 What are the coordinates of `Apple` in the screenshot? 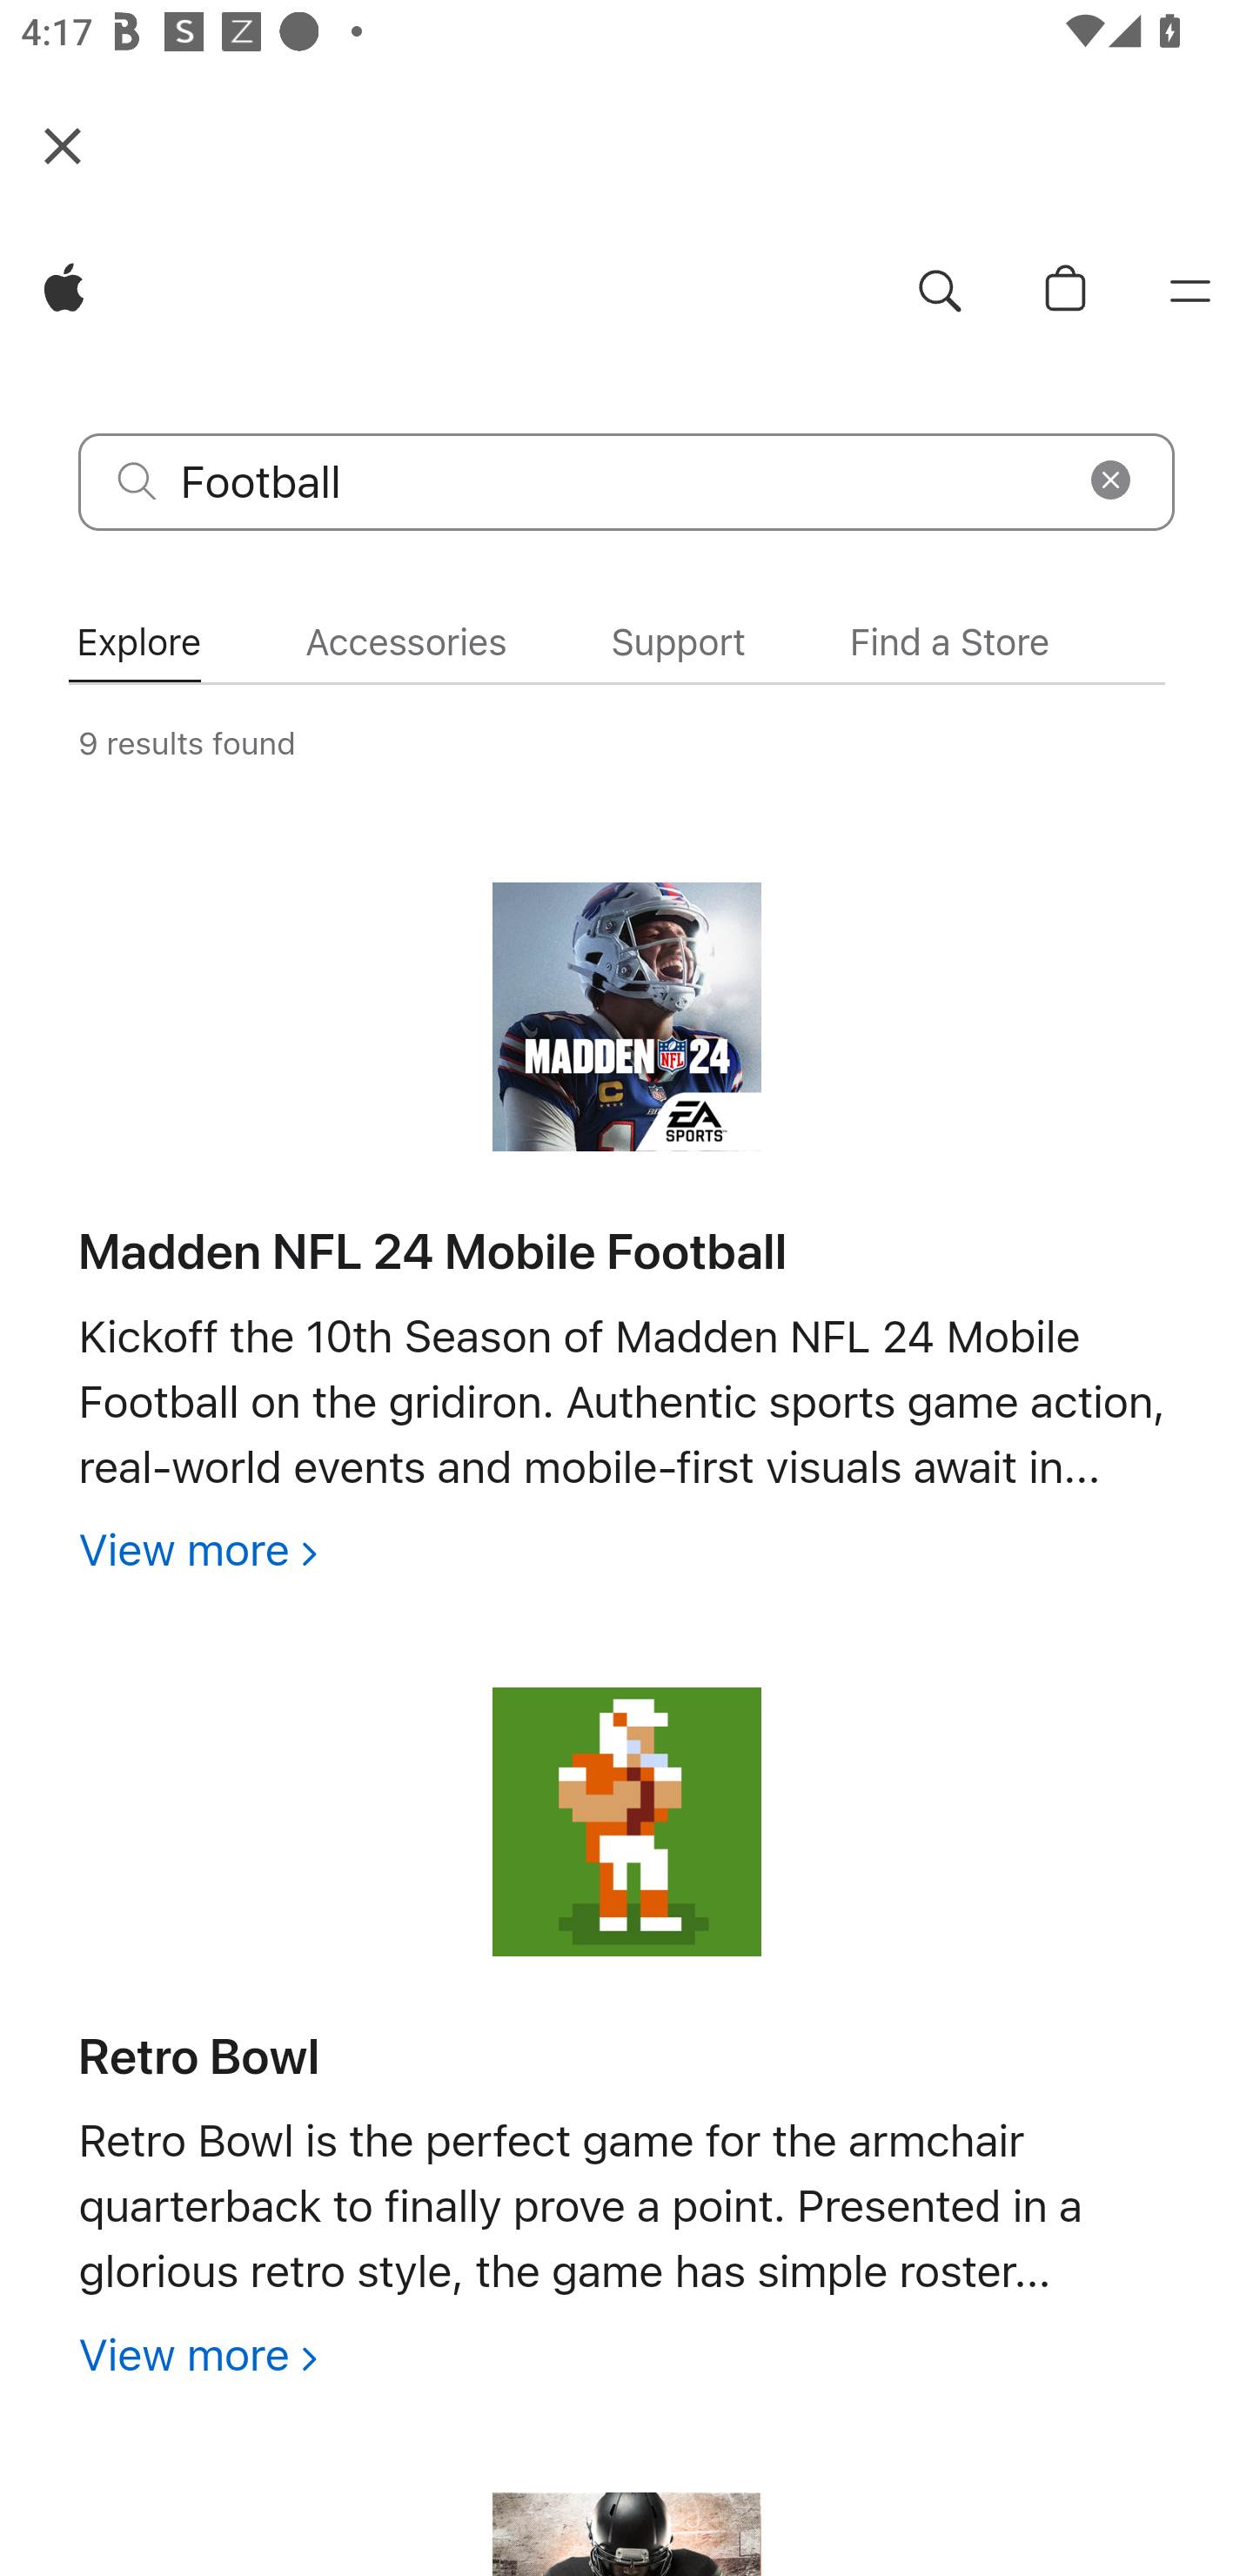 It's located at (64, 292).